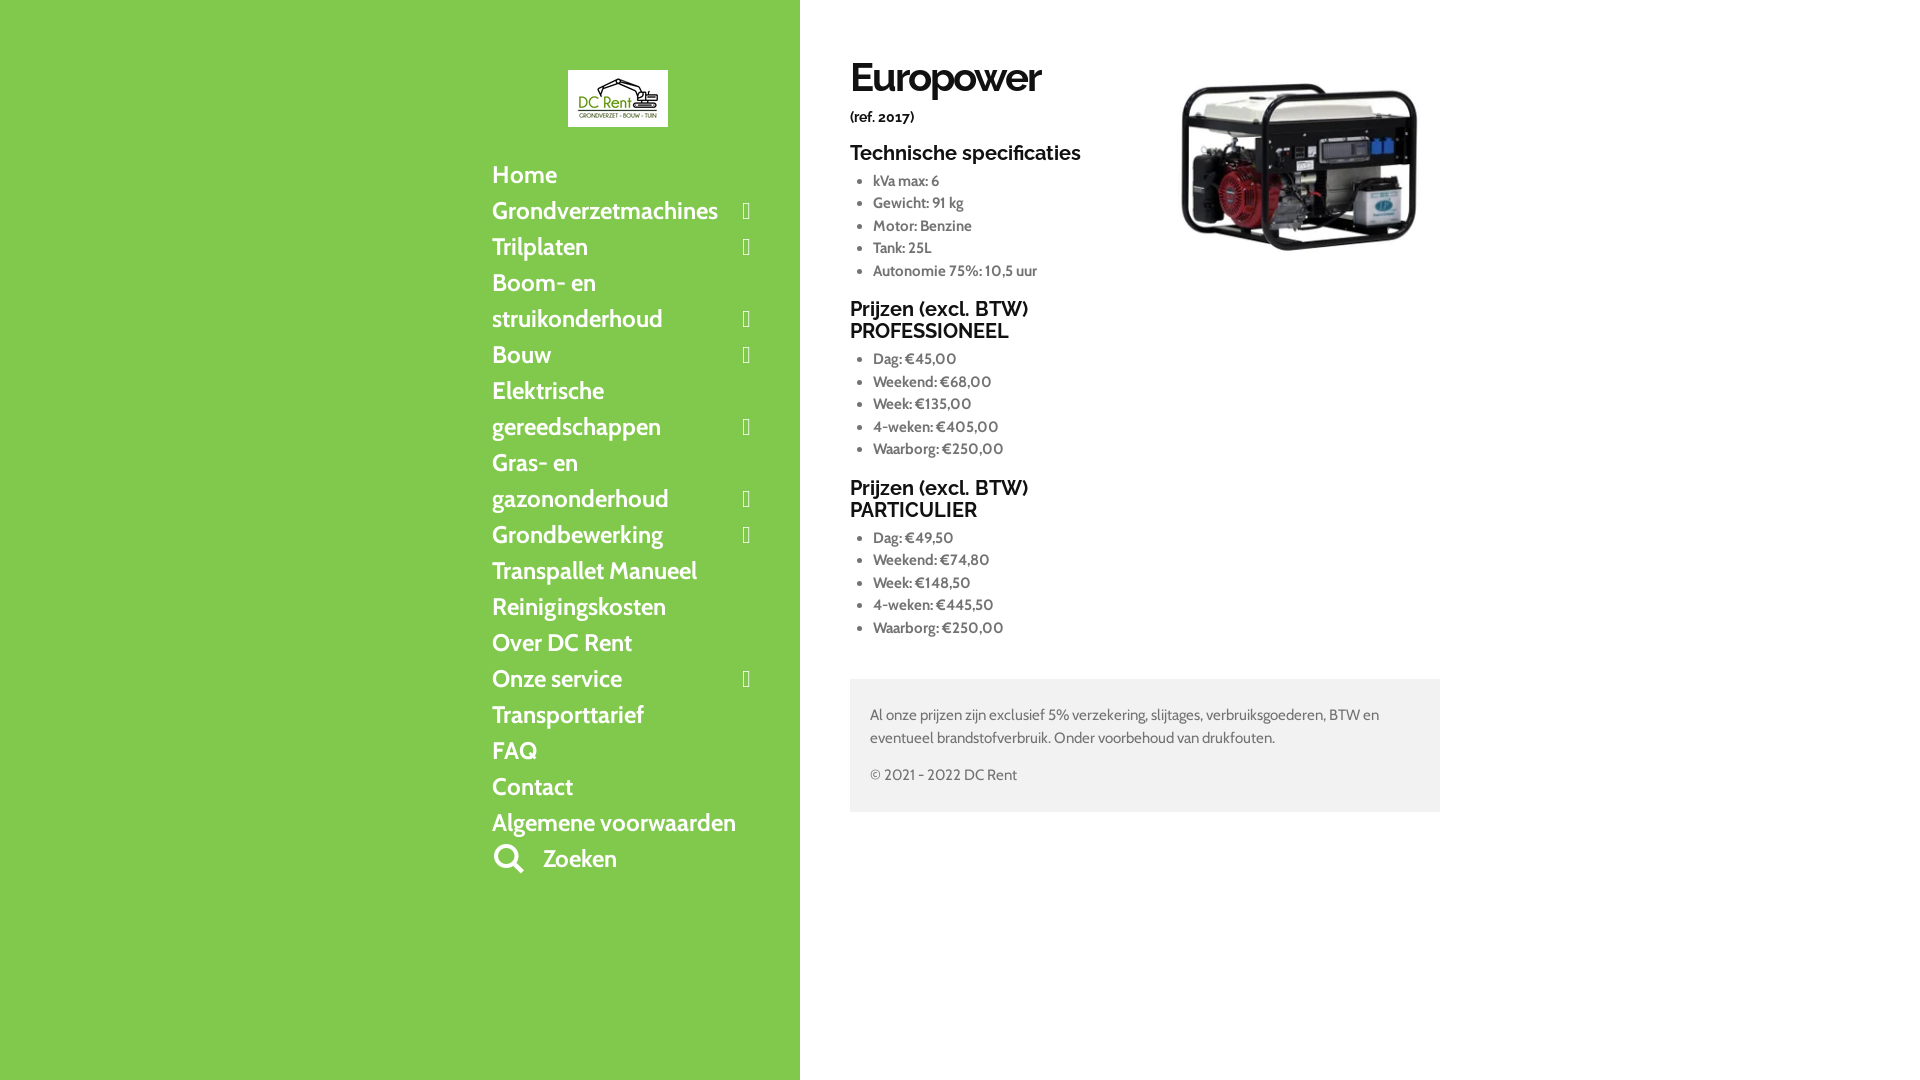 This screenshot has height=1080, width=1920. I want to click on Over DC Rent, so click(625, 643).